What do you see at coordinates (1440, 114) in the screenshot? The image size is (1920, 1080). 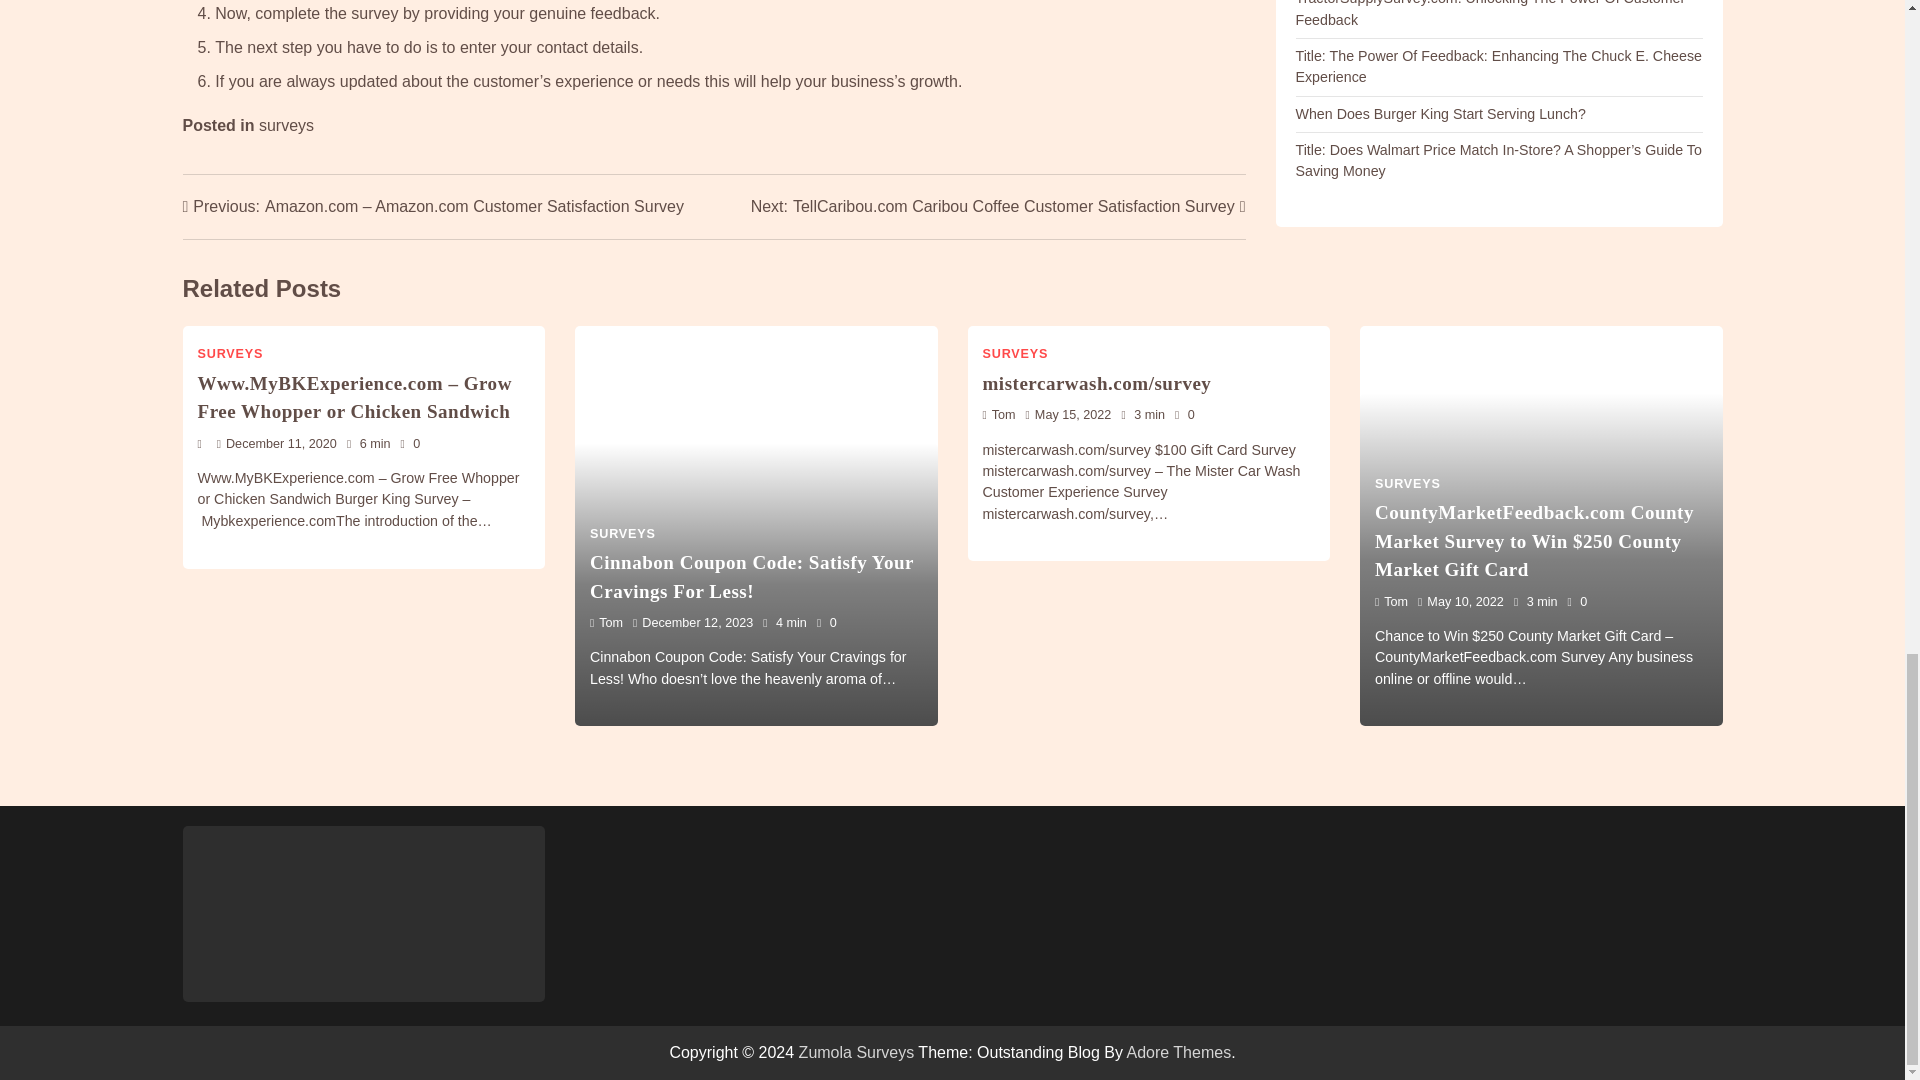 I see `When Does Burger King Start Serving Lunch?` at bounding box center [1440, 114].